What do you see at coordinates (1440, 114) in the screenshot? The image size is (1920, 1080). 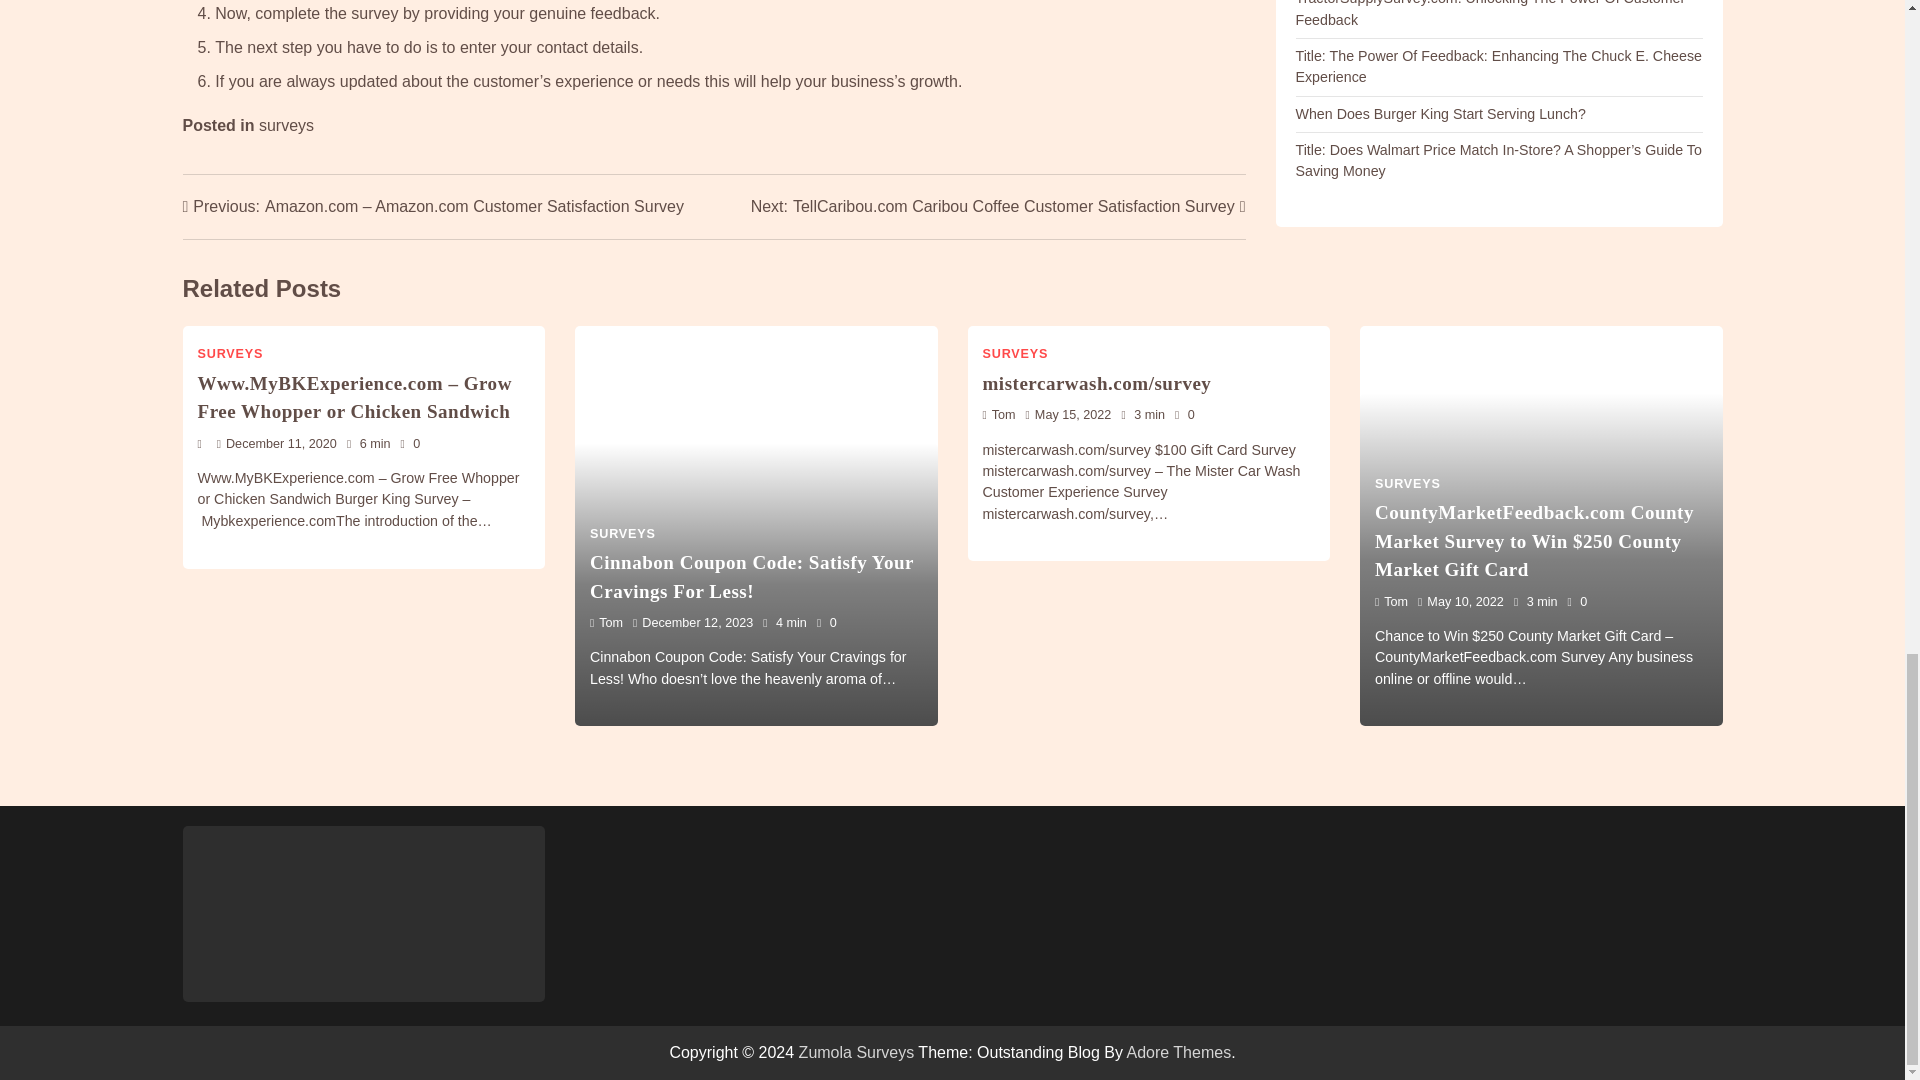 I see `When Does Burger King Start Serving Lunch?` at bounding box center [1440, 114].